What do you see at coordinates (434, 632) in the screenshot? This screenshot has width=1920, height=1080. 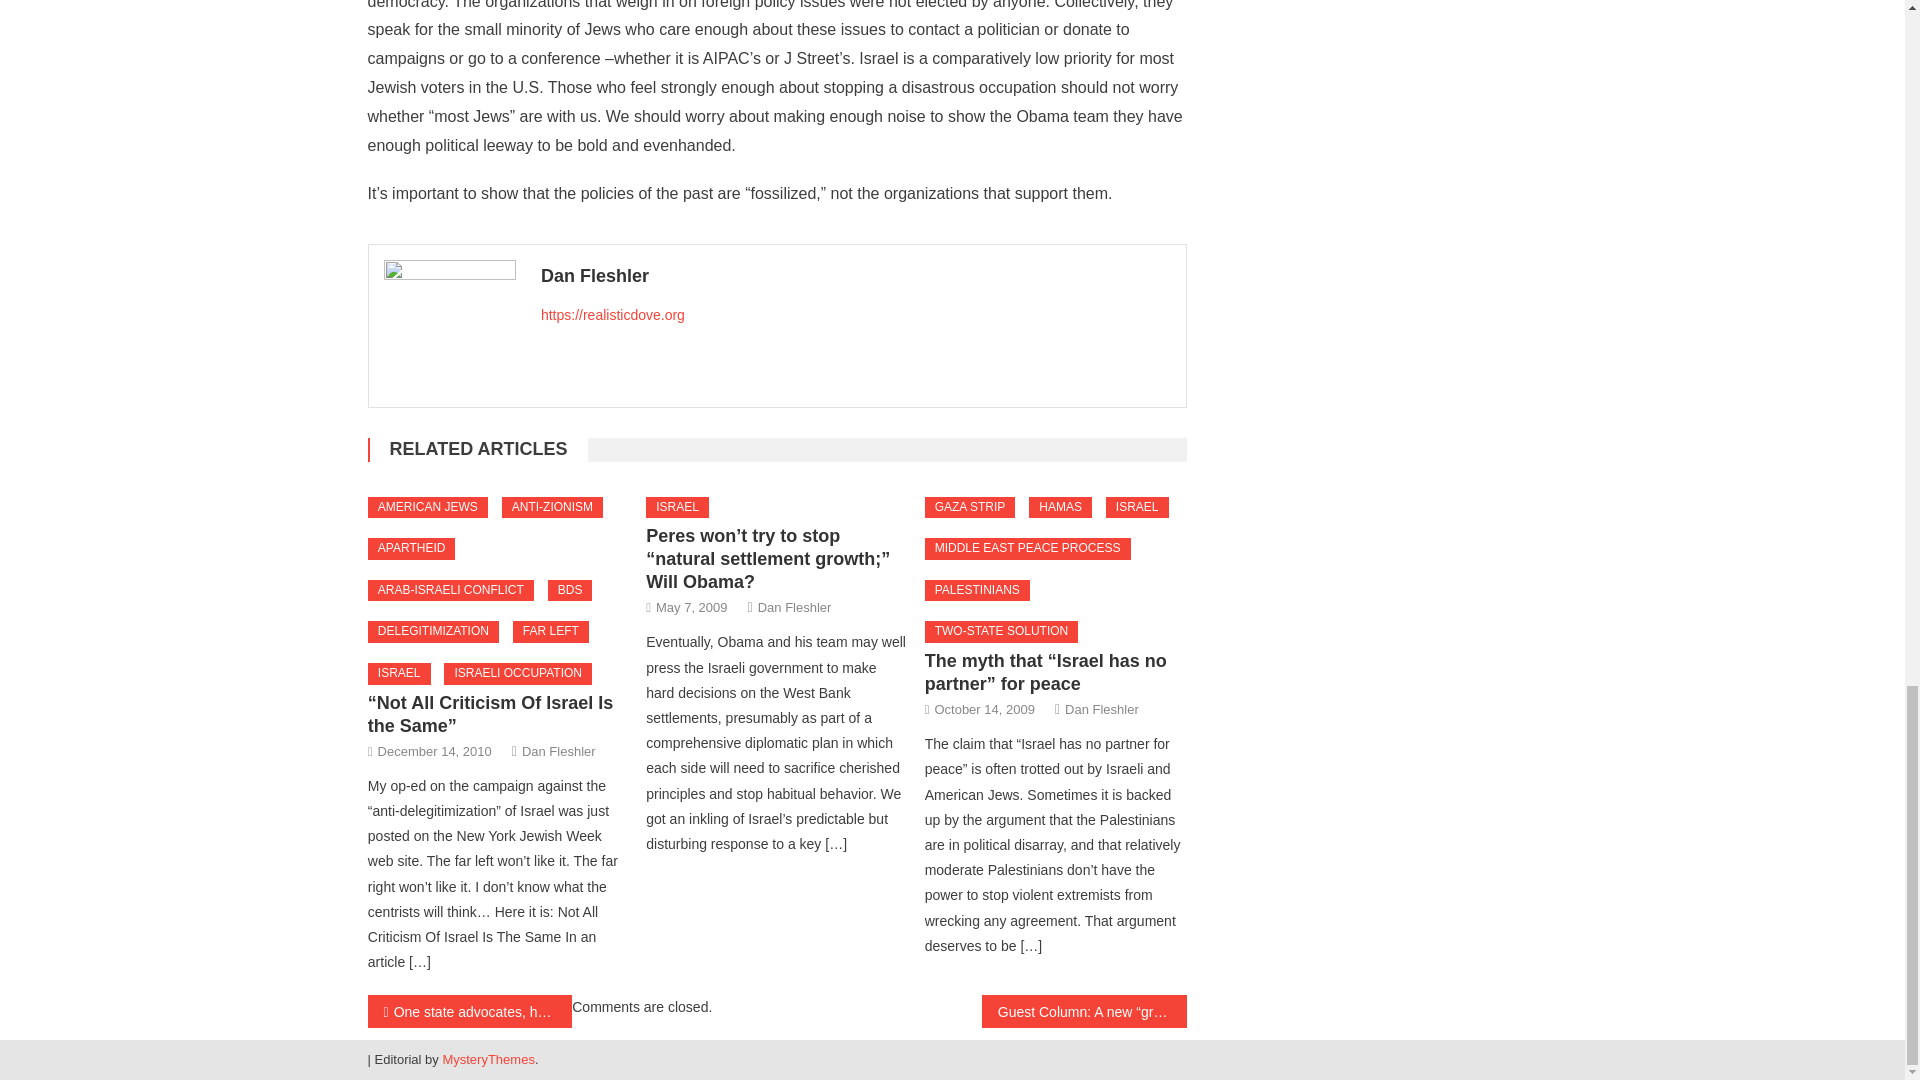 I see `DELEGITIMIZATION` at bounding box center [434, 632].